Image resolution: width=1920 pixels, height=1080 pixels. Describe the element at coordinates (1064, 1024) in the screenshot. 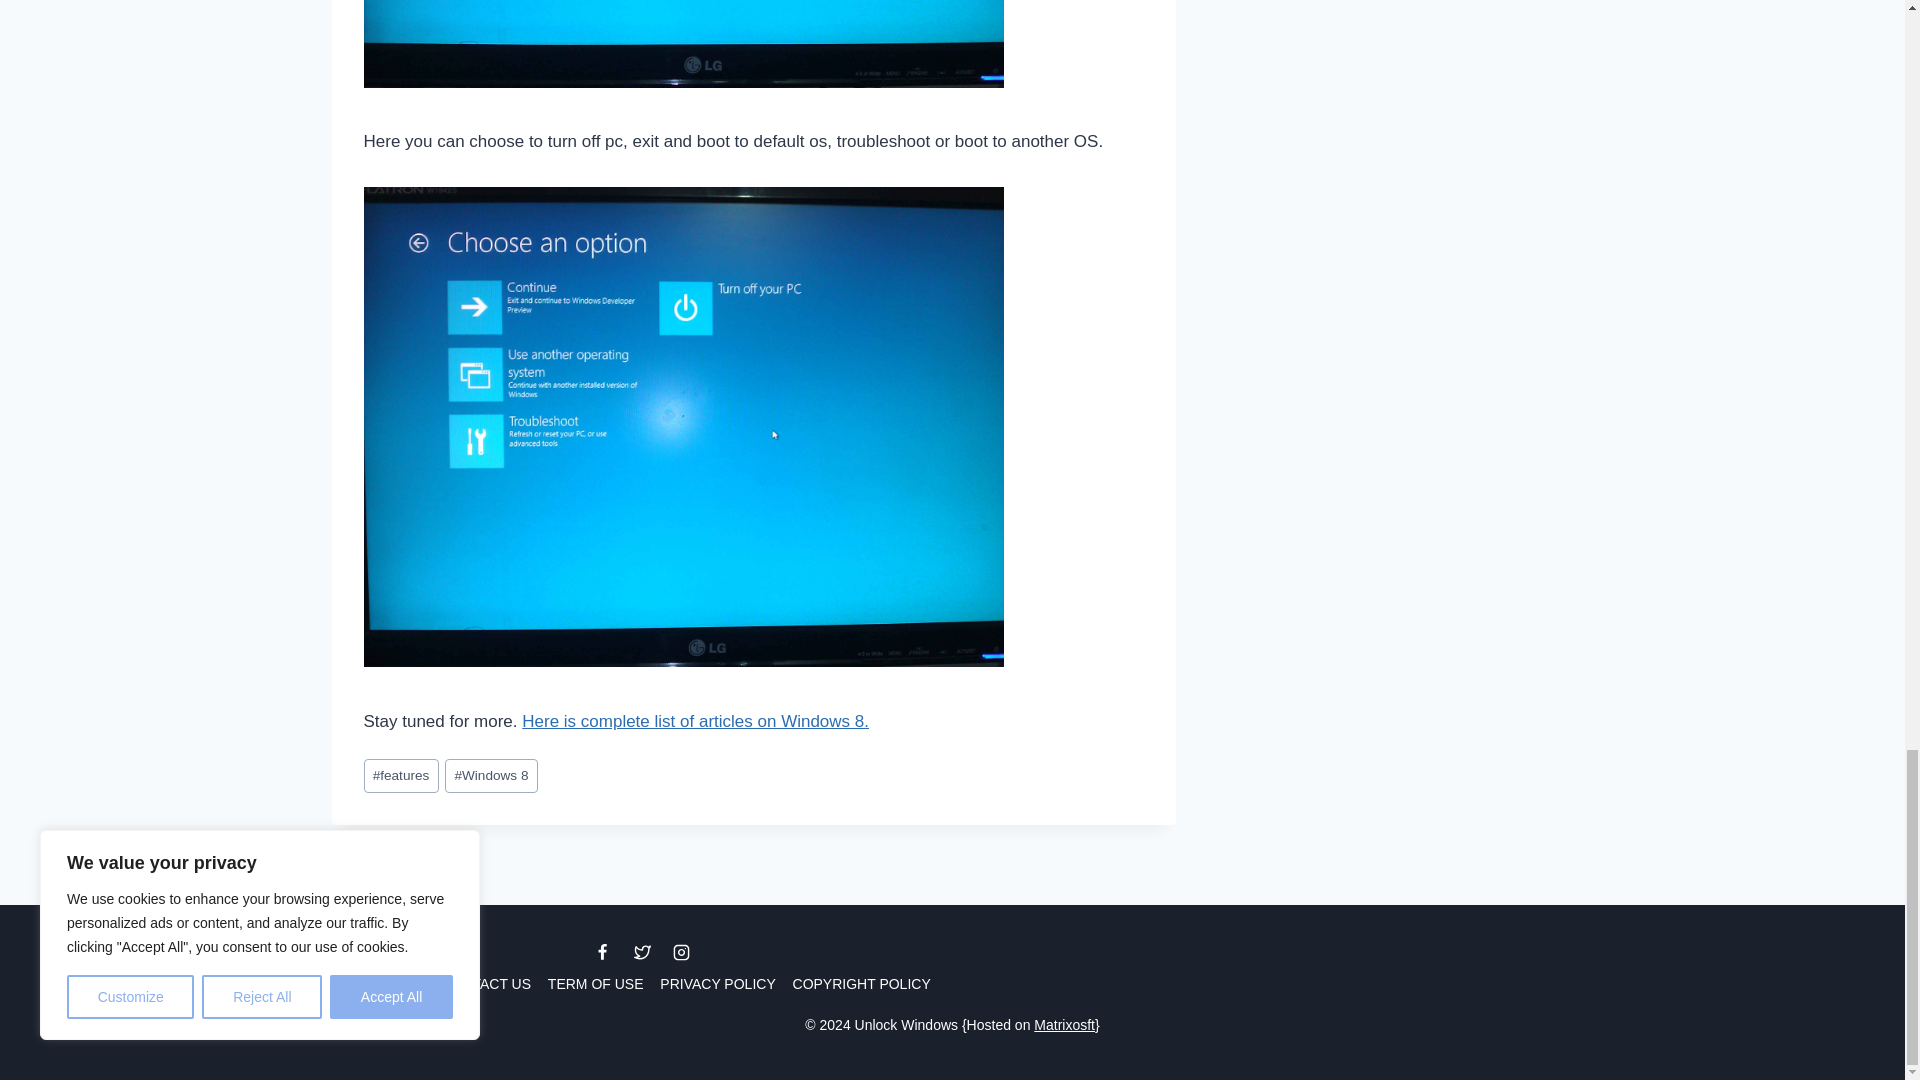

I see `Matrixosft` at that location.